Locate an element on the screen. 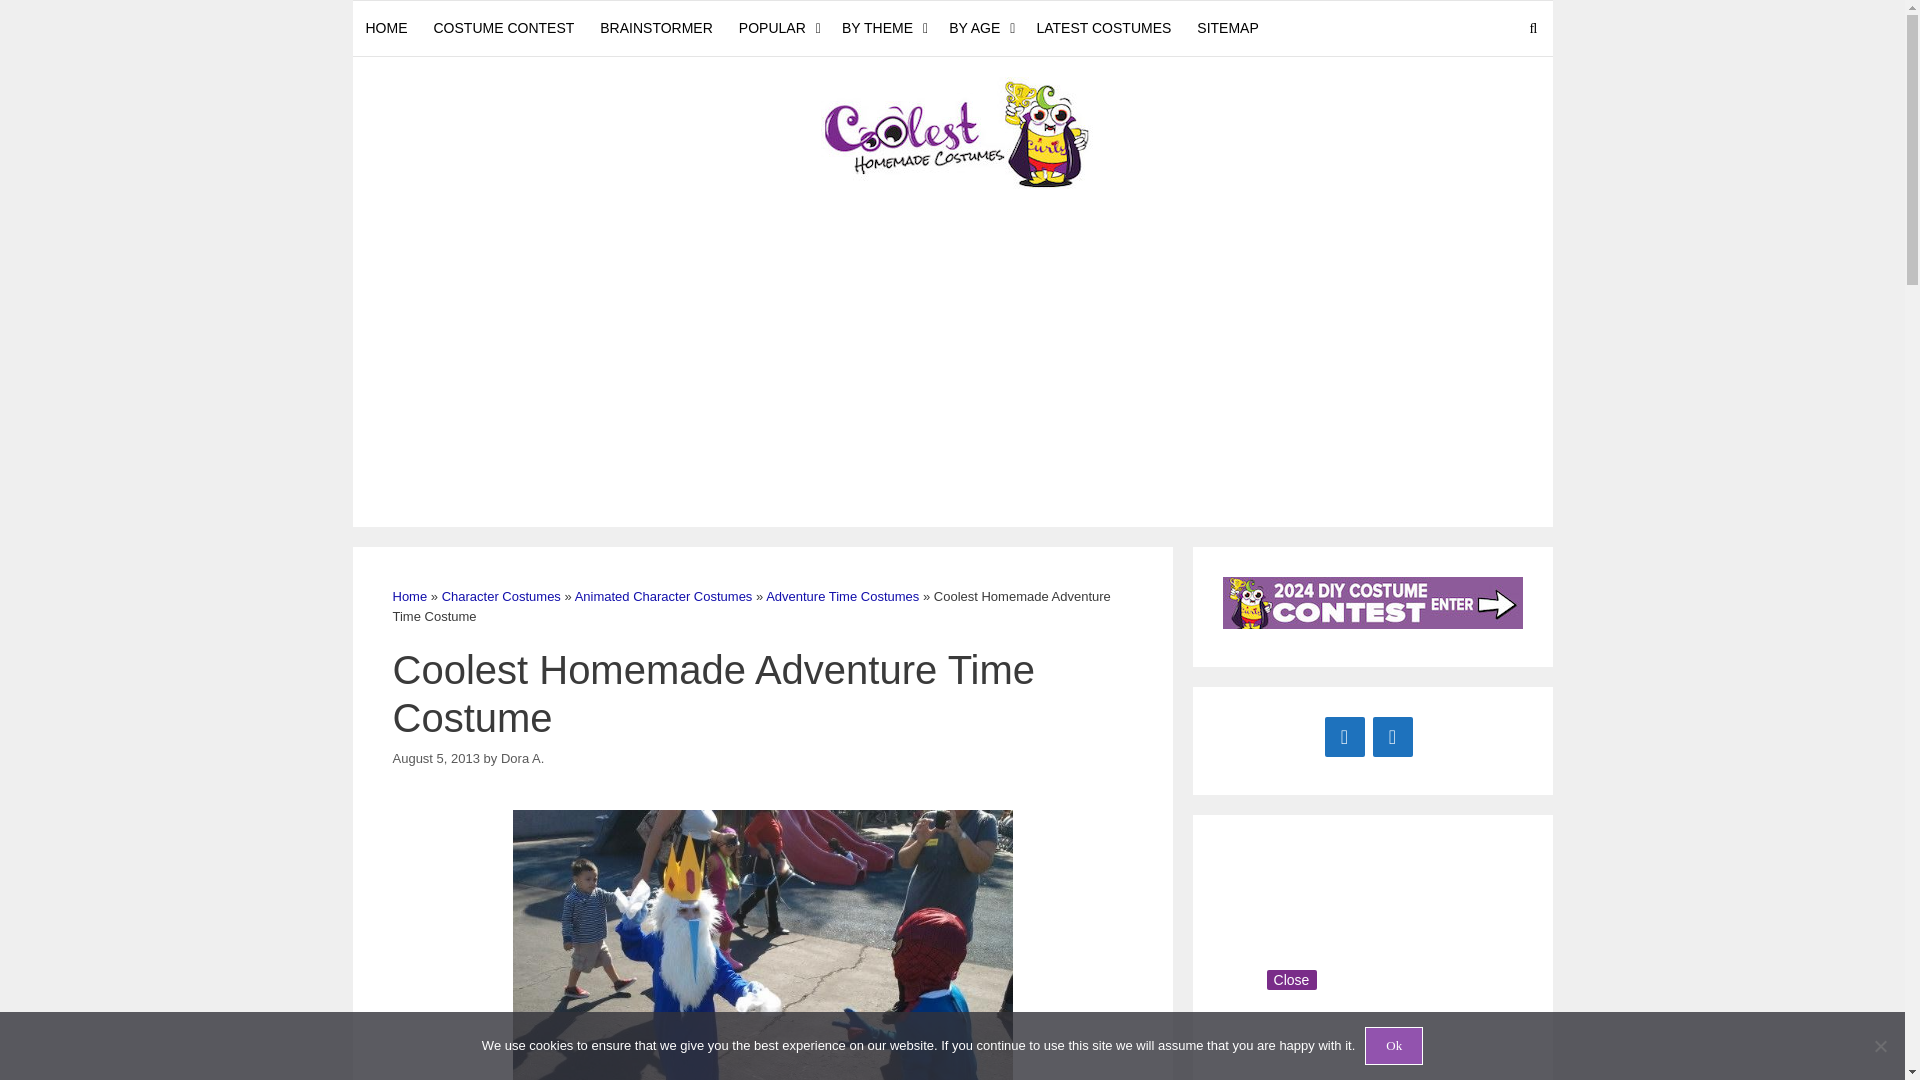  BY THEME is located at coordinates (882, 28).